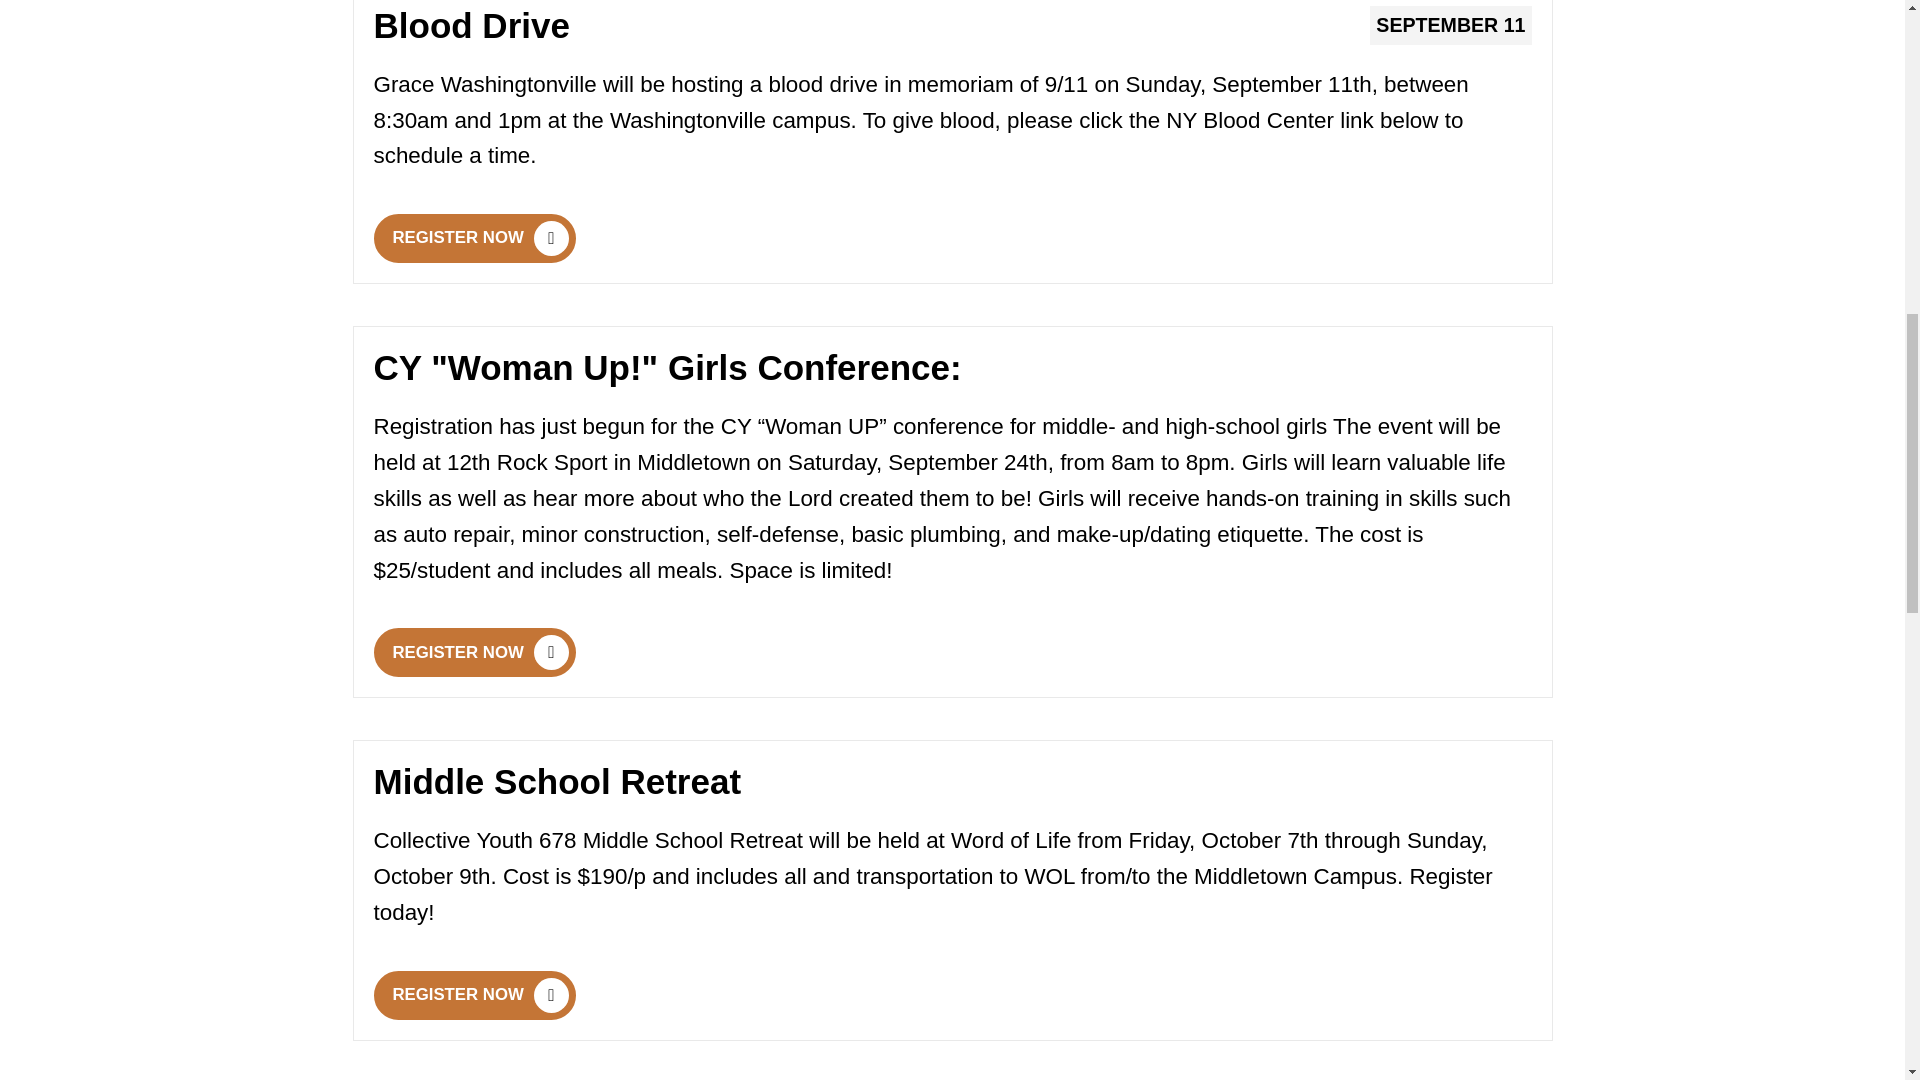 This screenshot has height=1080, width=1920. I want to click on REGISTER NOW, so click(475, 994).